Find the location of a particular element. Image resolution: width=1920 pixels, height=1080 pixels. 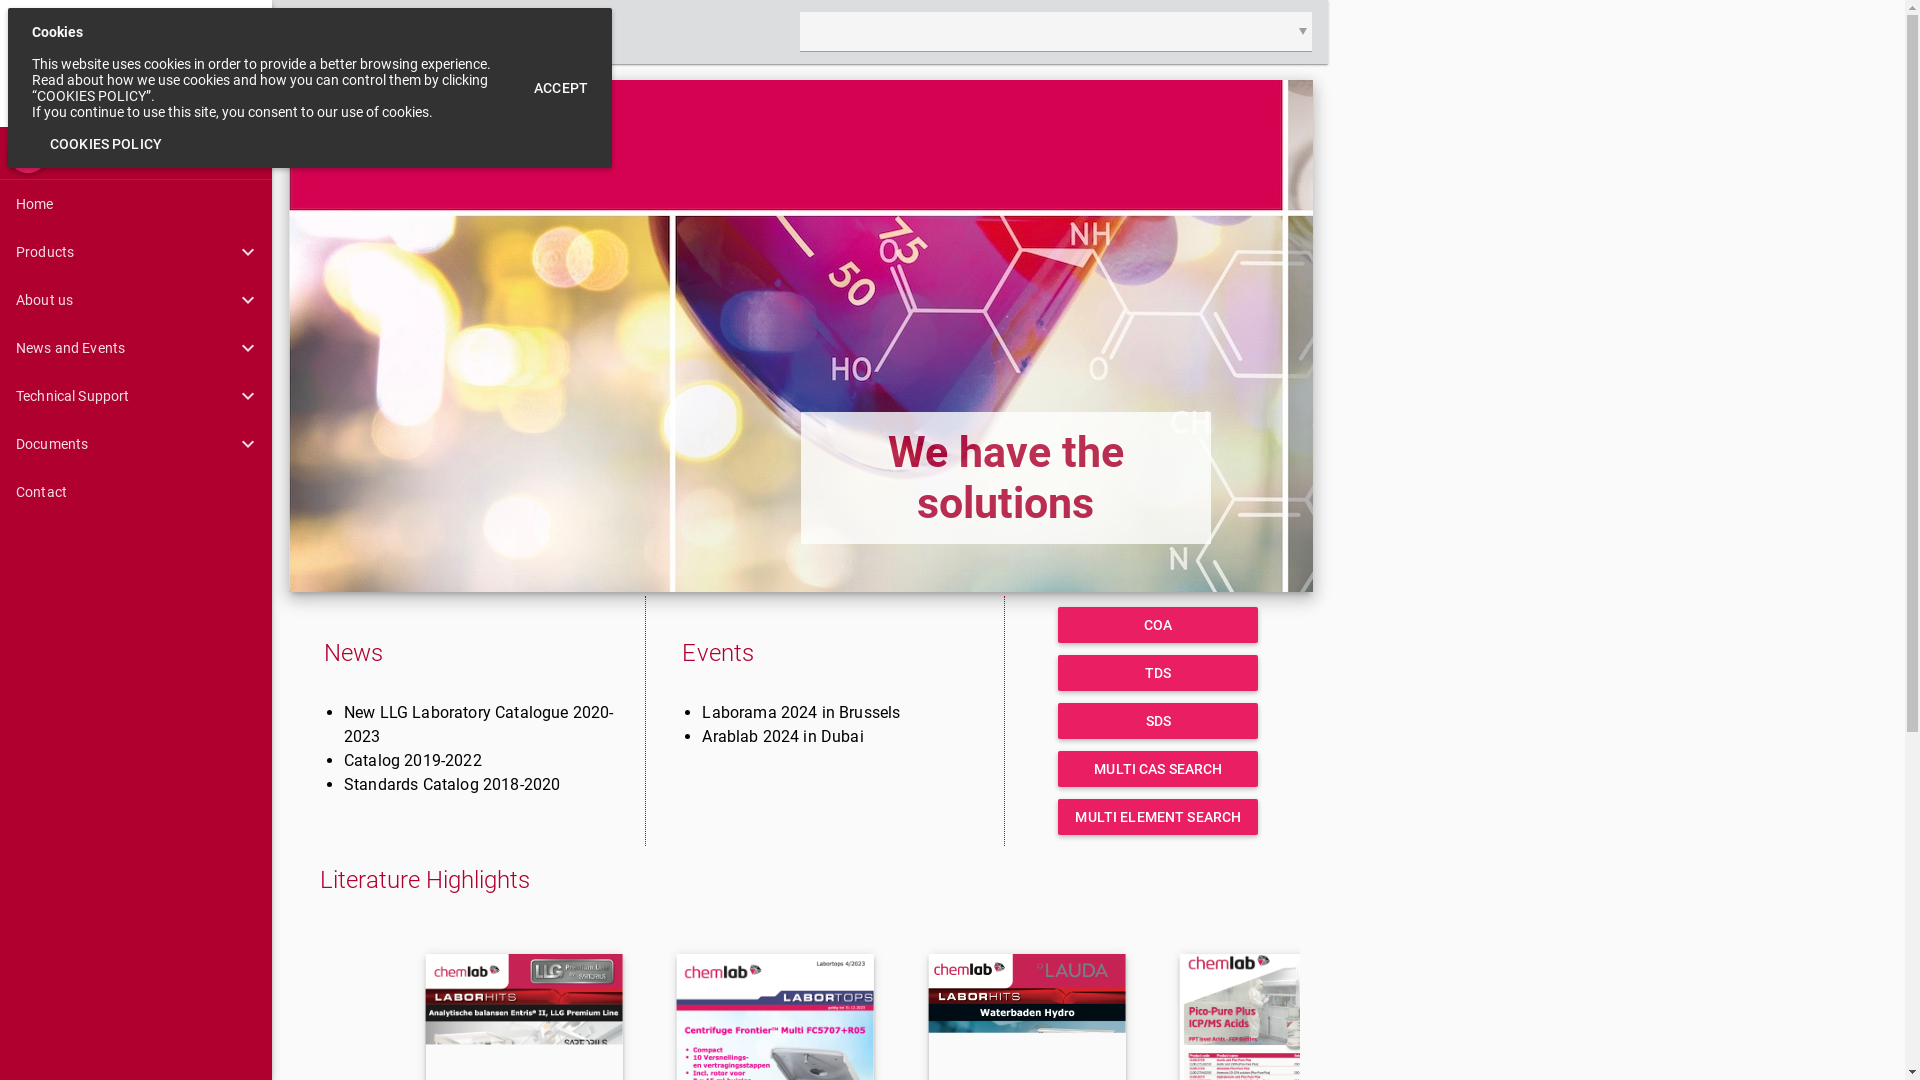

Chem-Lab Analytical is located at coordinates (136, 64).